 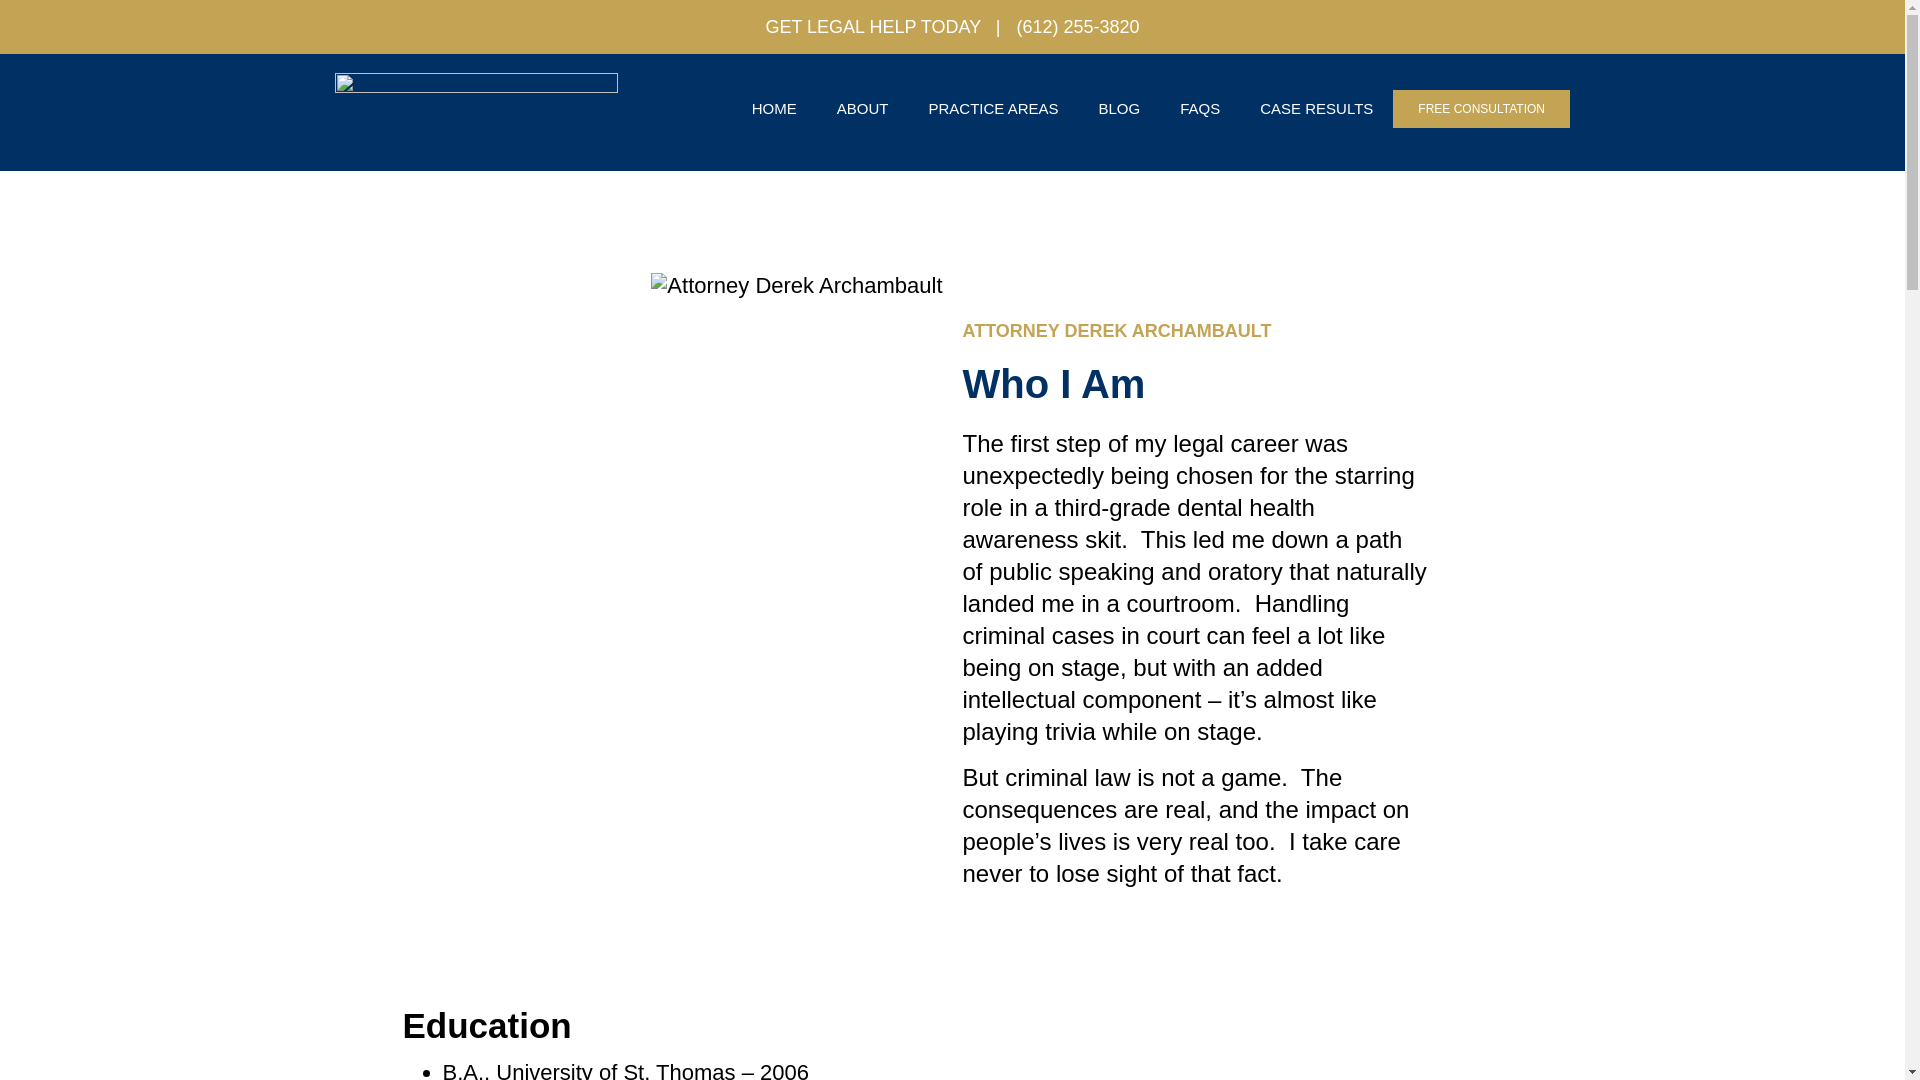 I want to click on ABOUT, so click(x=862, y=108).